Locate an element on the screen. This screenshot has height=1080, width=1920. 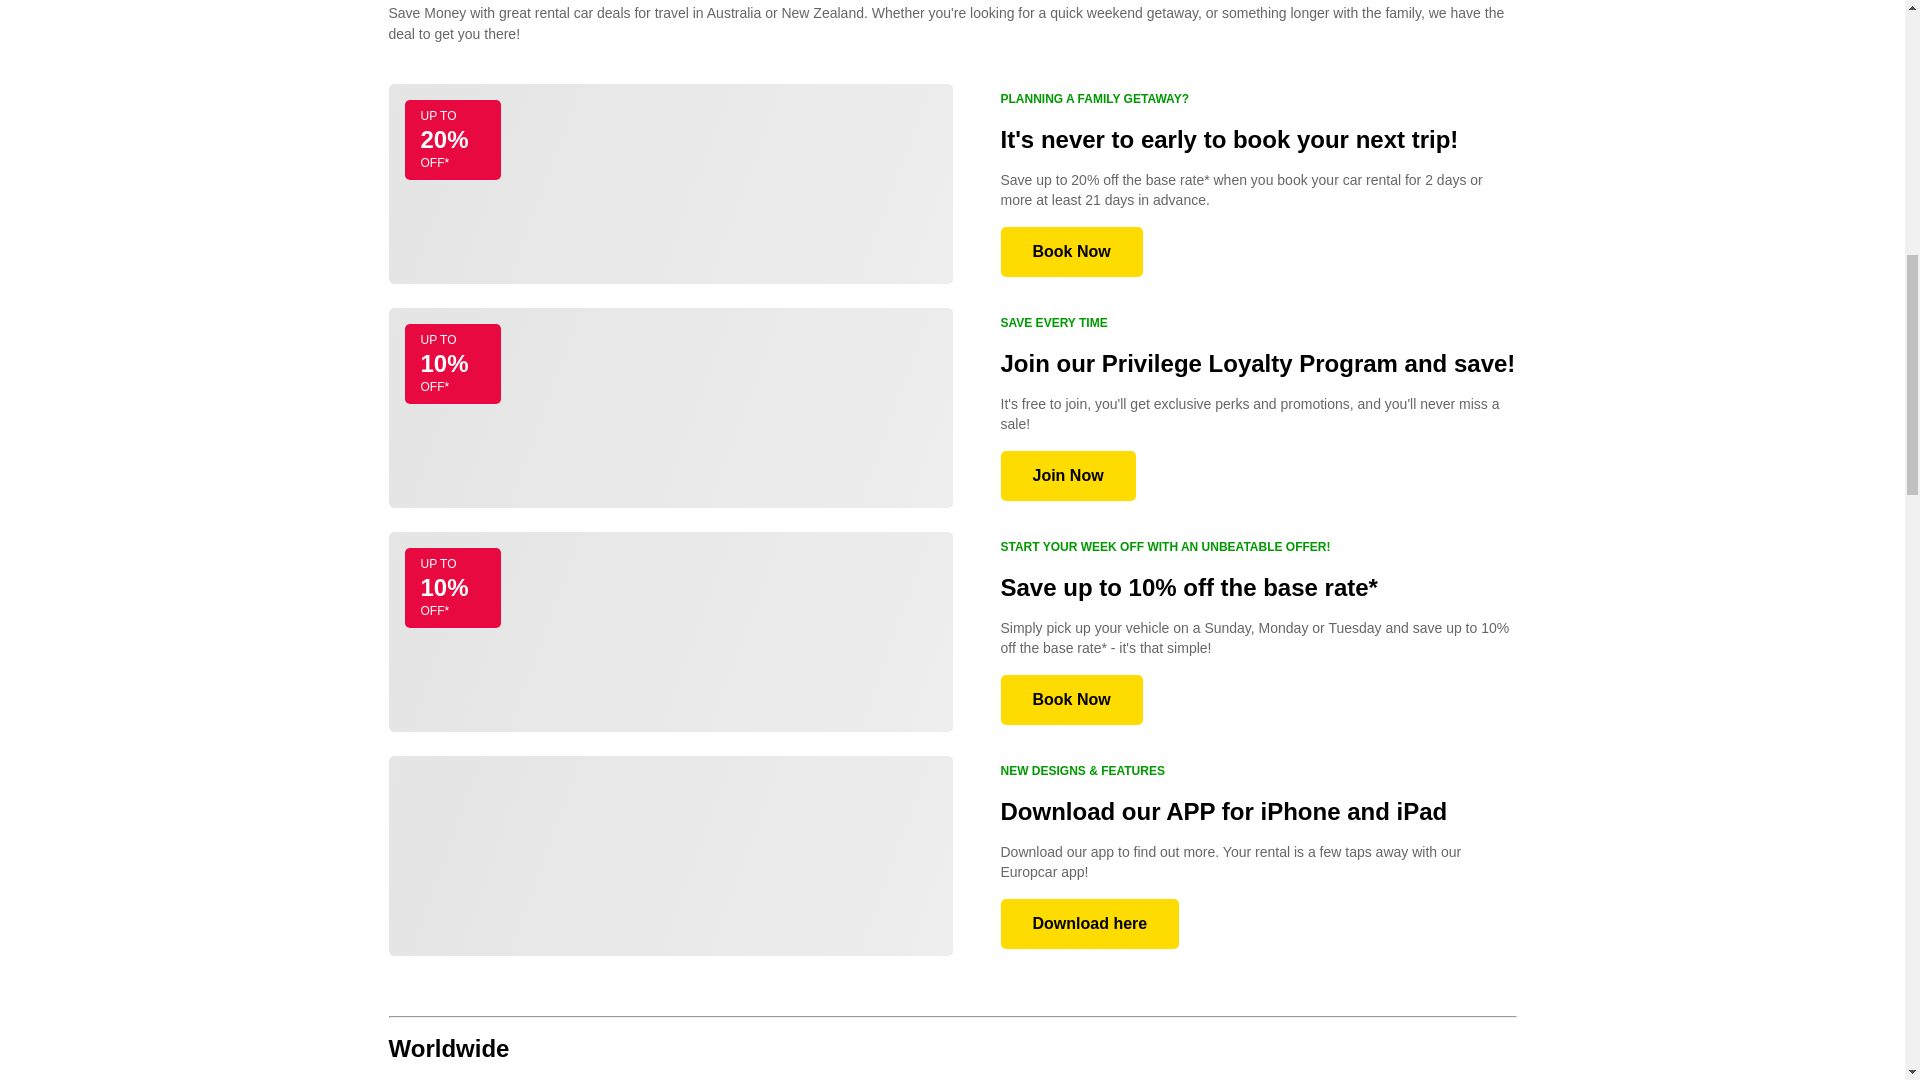
Book Now is located at coordinates (1071, 251).